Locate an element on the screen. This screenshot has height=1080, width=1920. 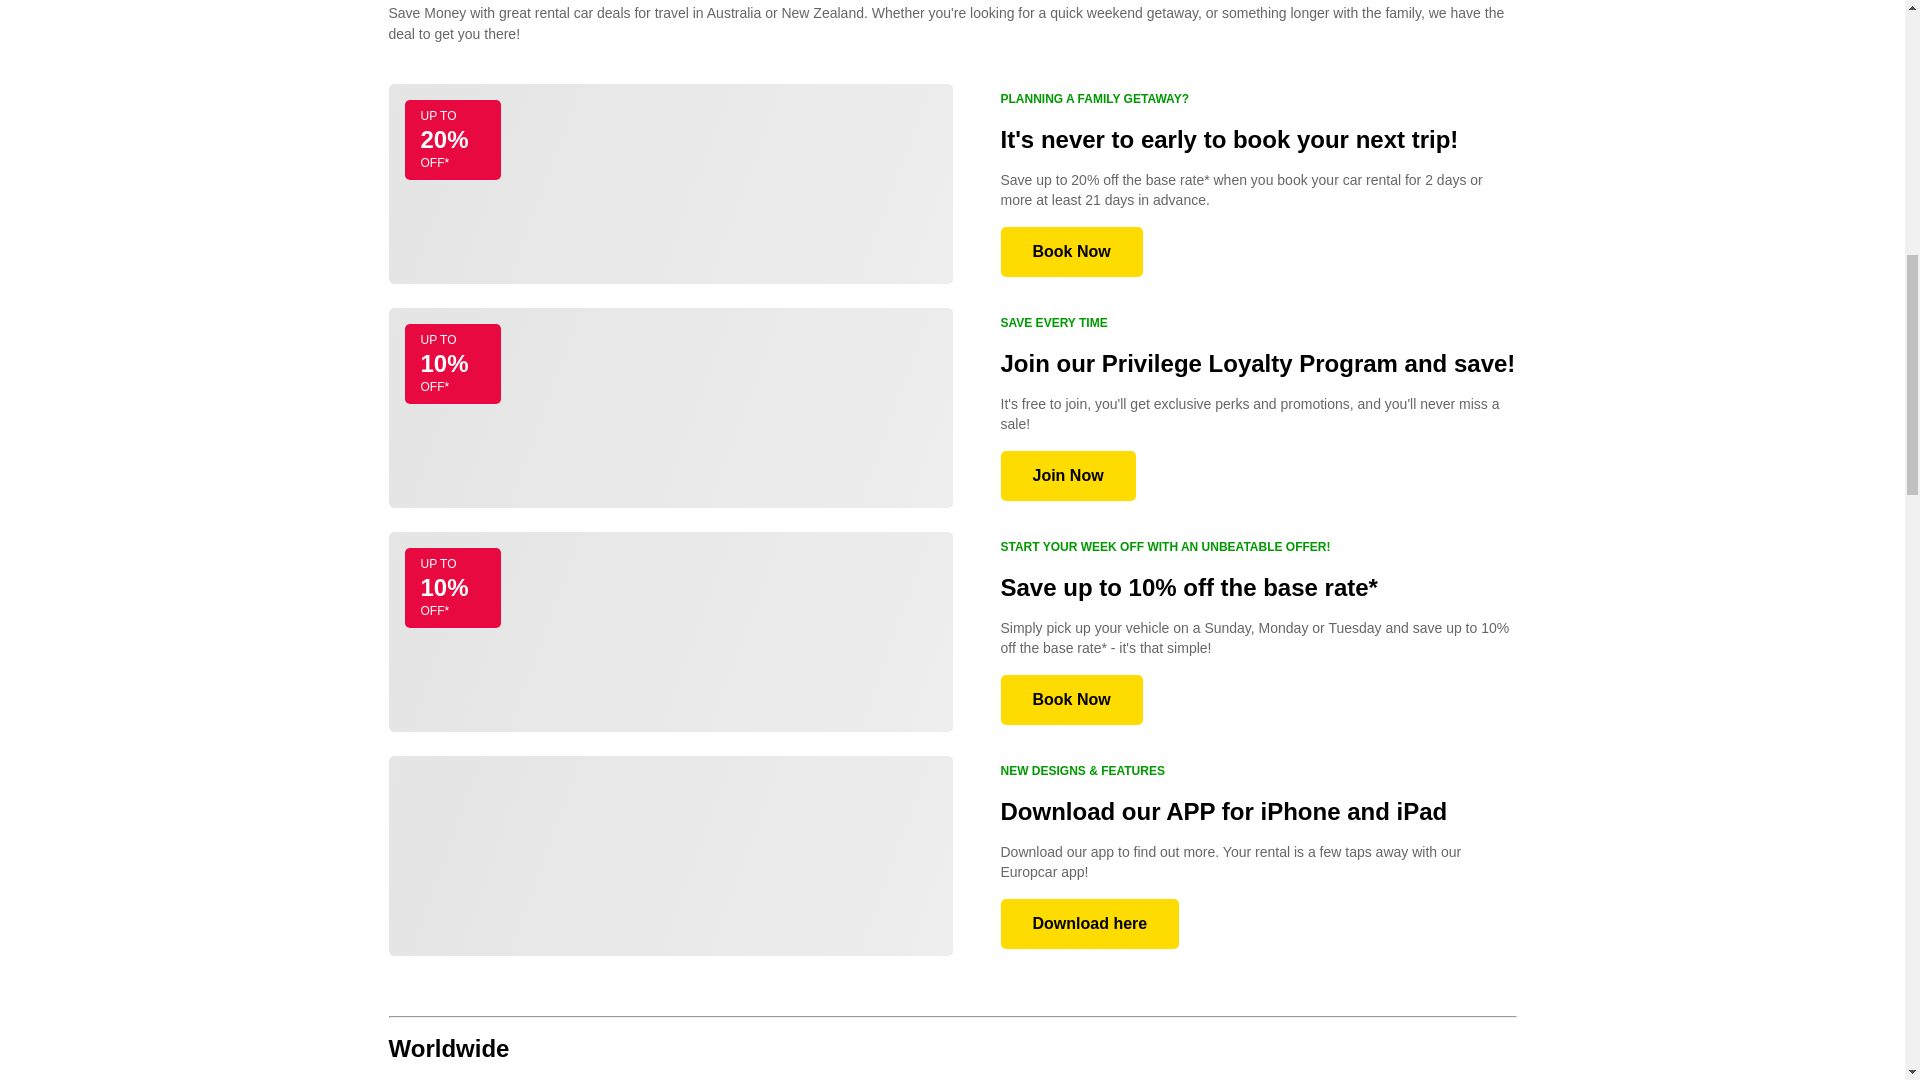
Book Now is located at coordinates (1071, 251).